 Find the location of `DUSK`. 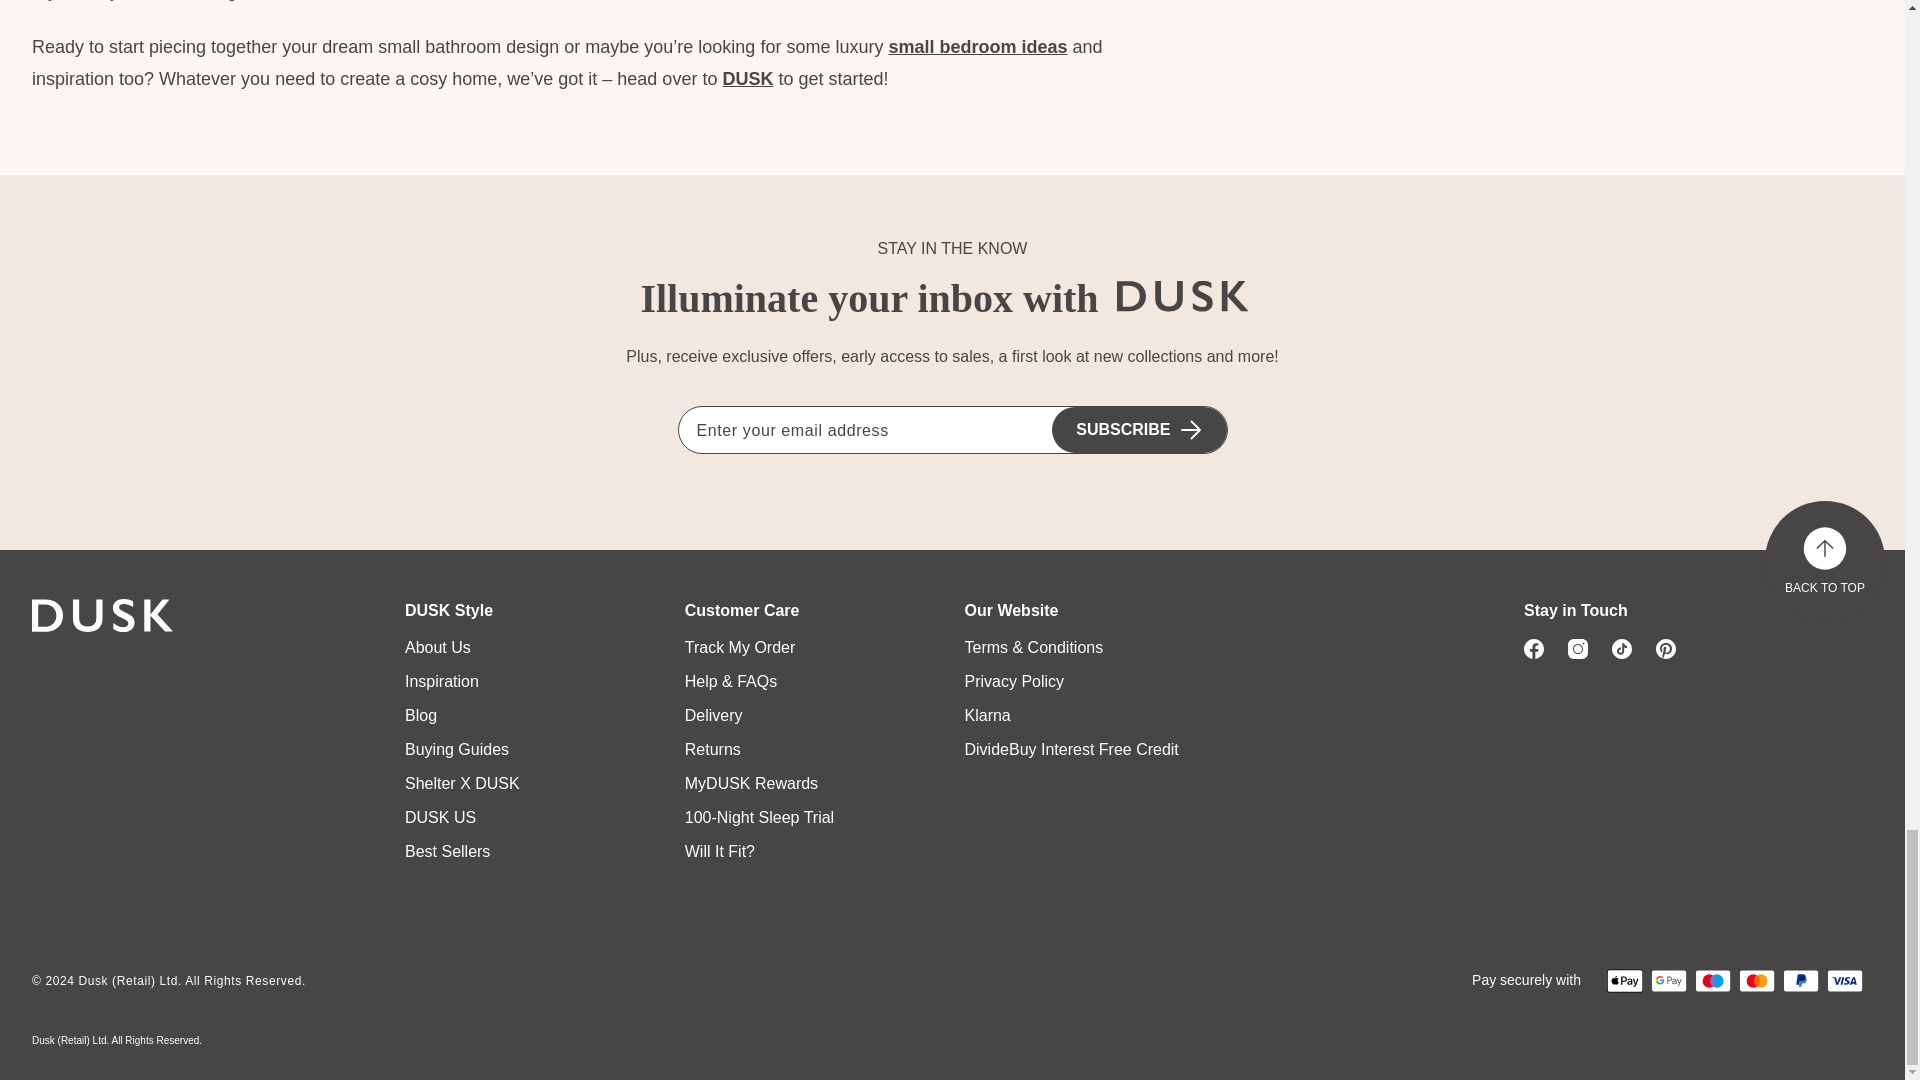

DUSK is located at coordinates (107, 616).